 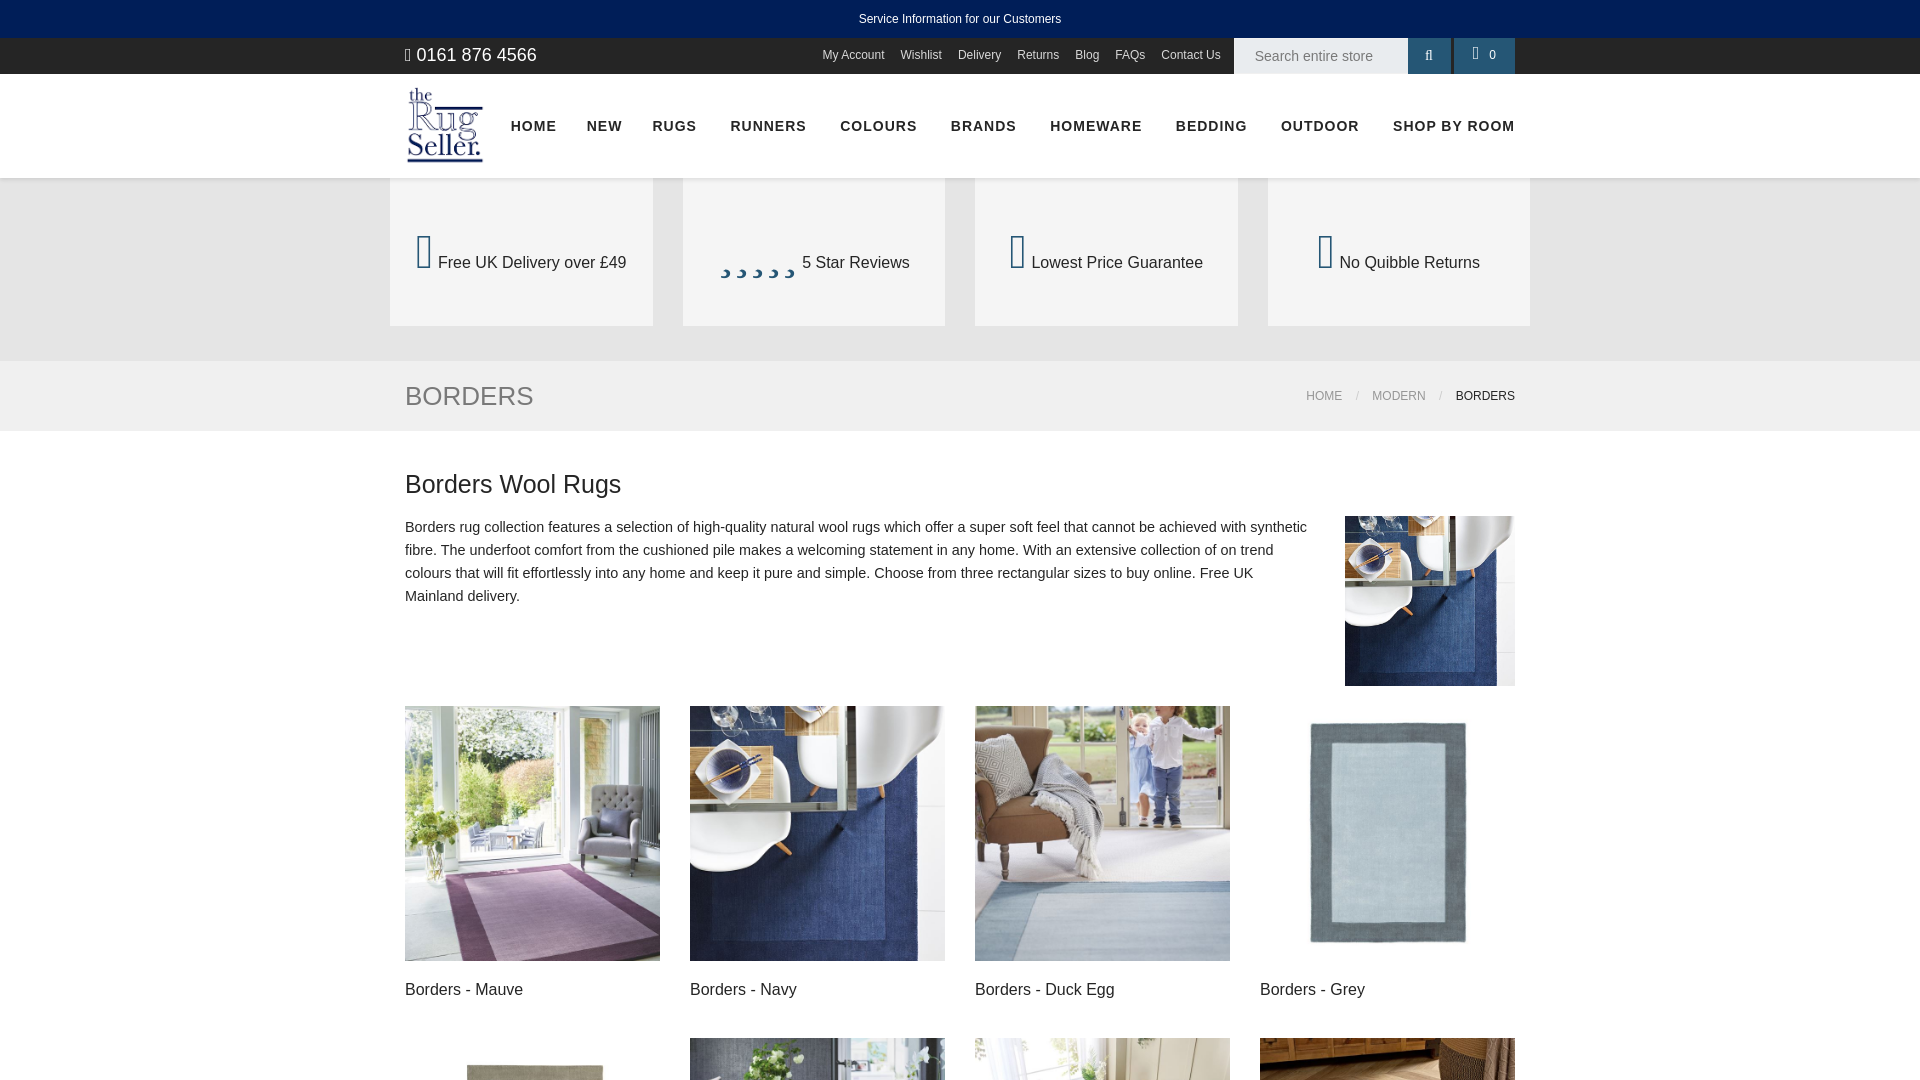 What do you see at coordinates (921, 55) in the screenshot?
I see `Wishlist` at bounding box center [921, 55].